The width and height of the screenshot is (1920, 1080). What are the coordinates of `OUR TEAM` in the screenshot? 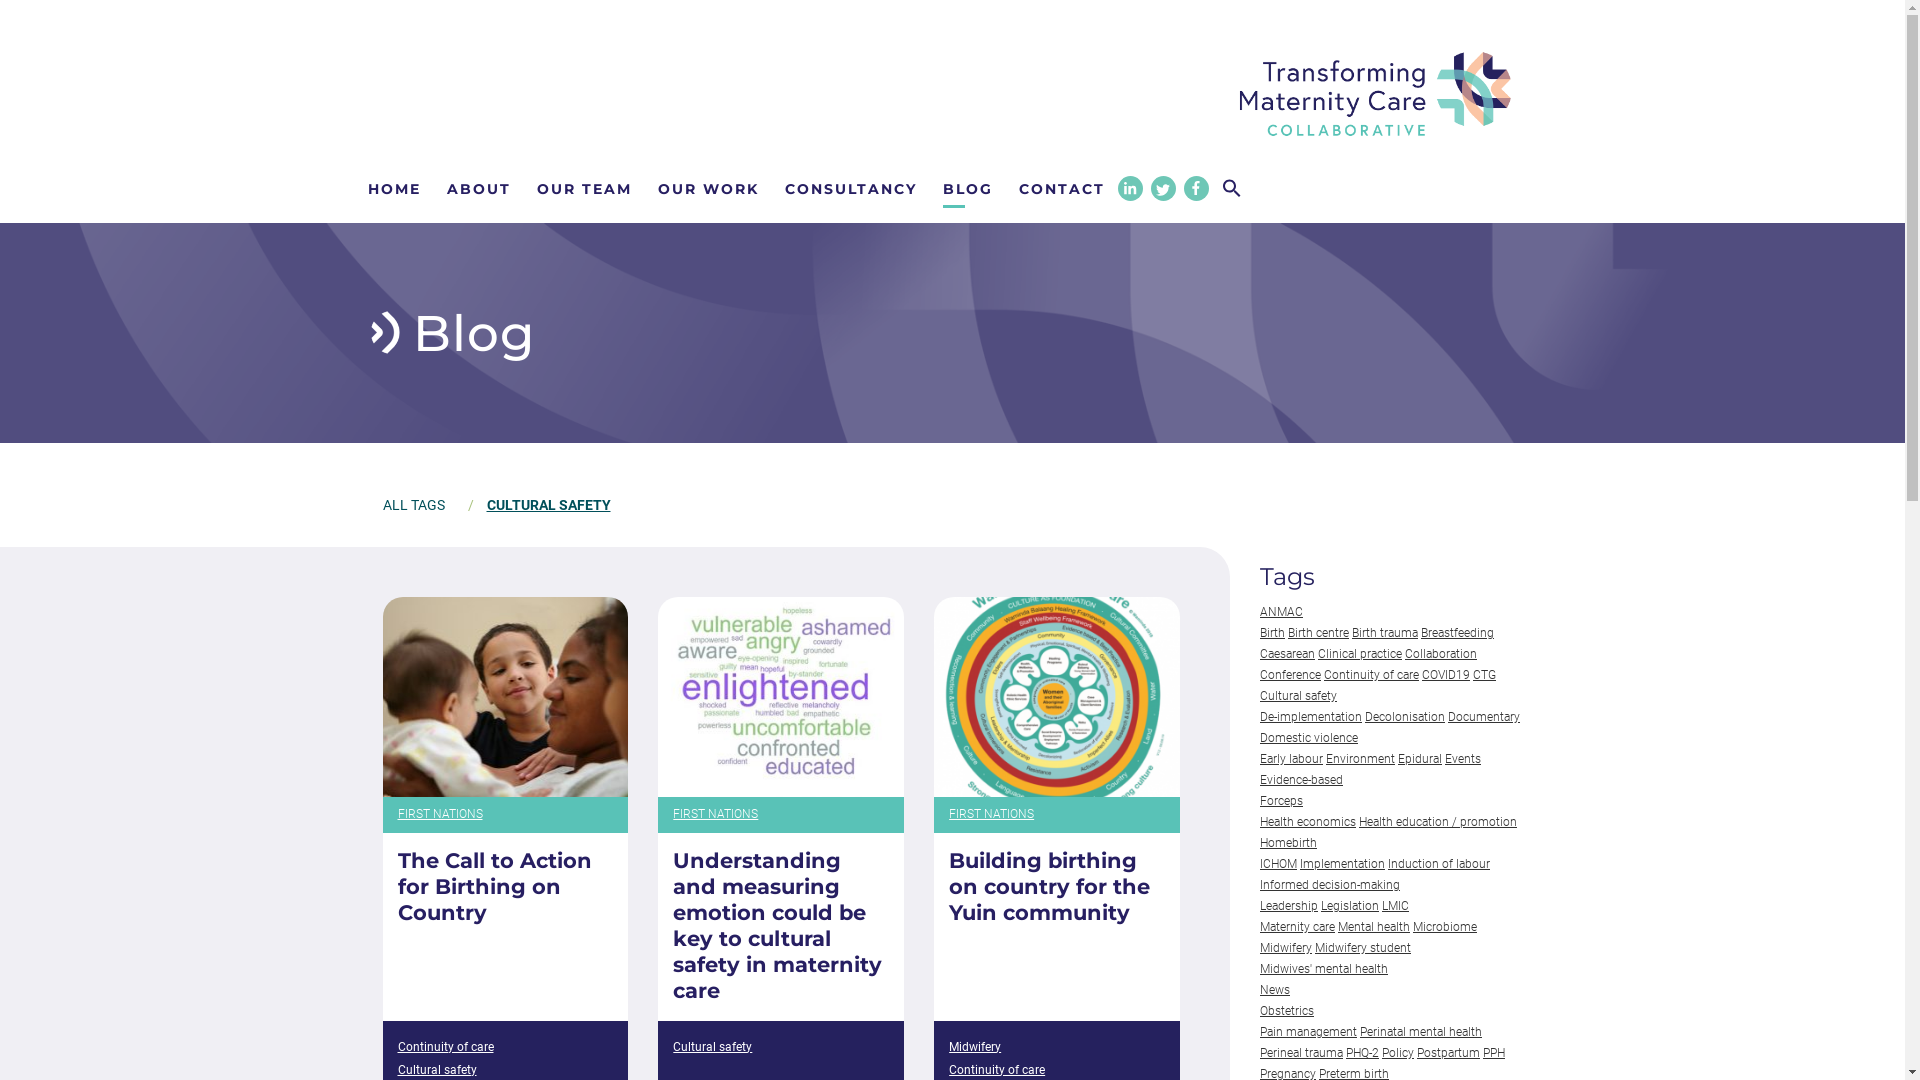 It's located at (584, 189).